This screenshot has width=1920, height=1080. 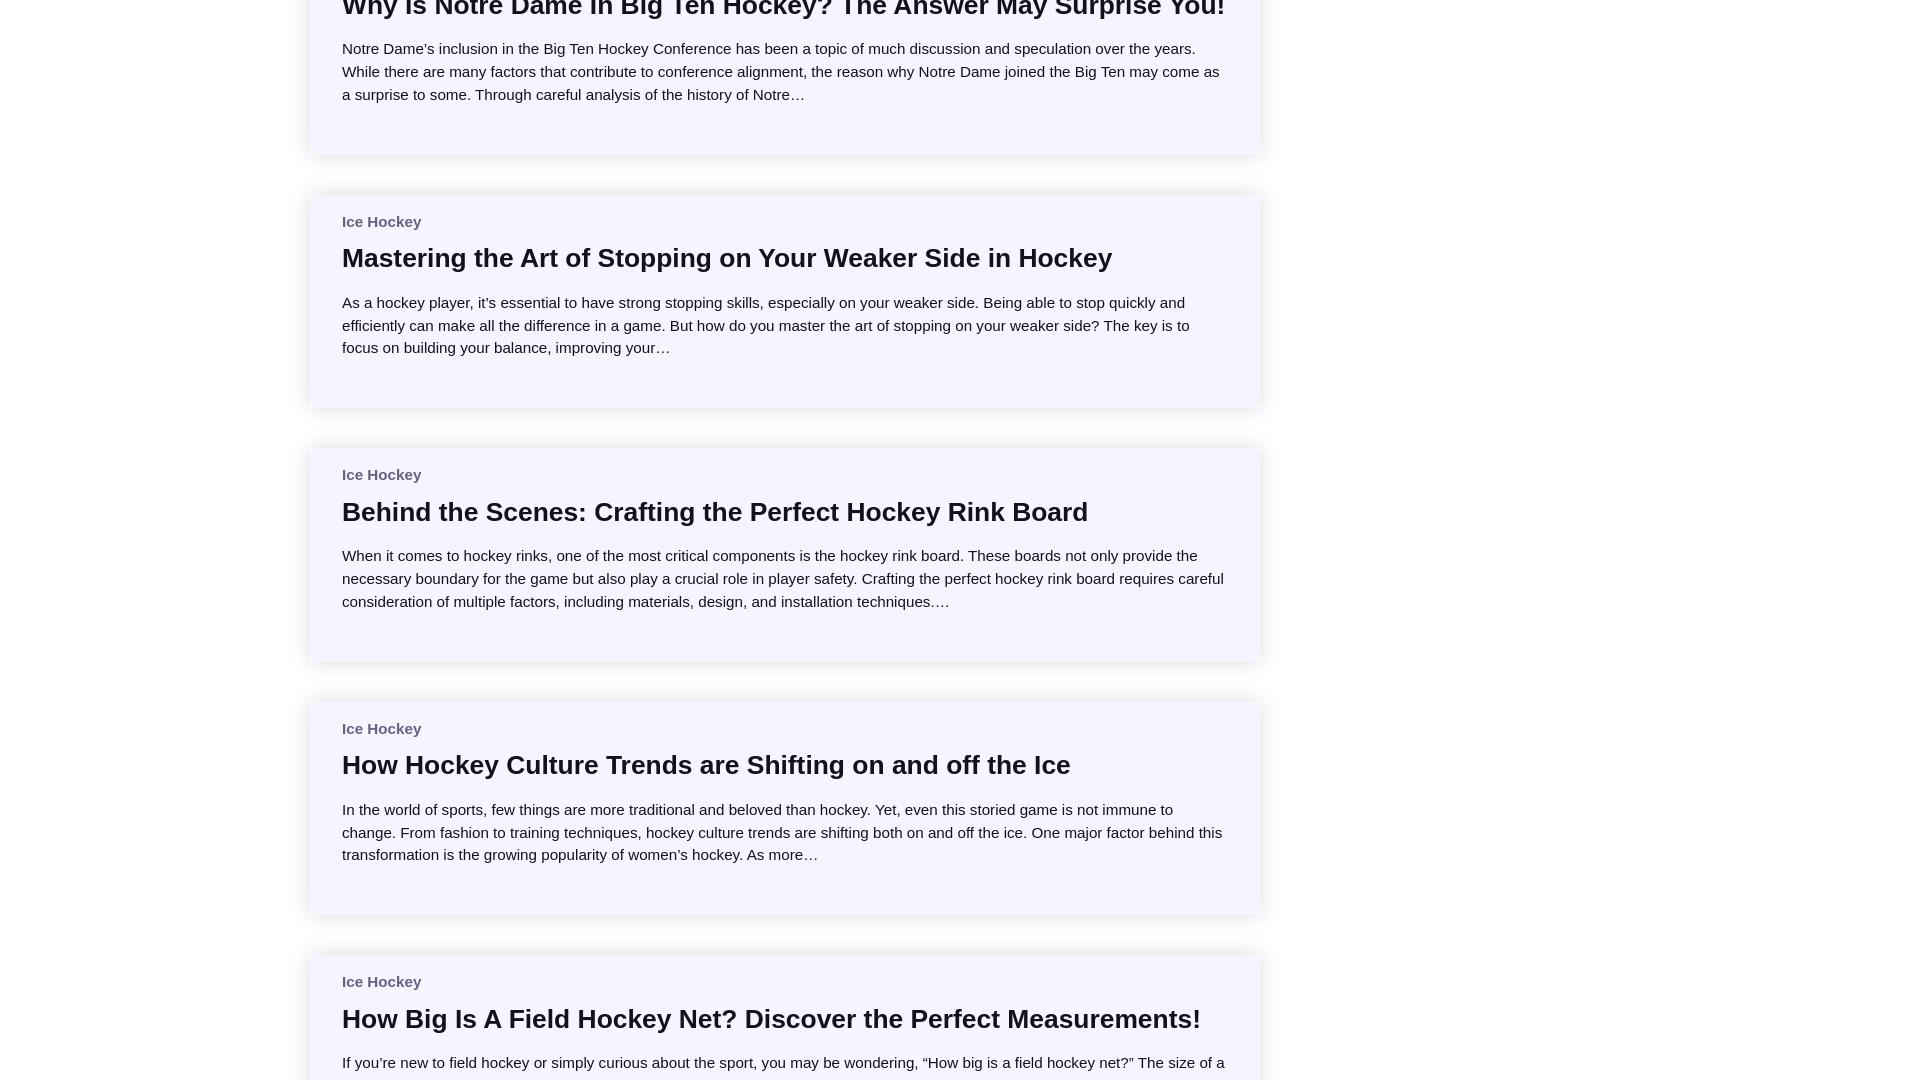 I want to click on Ice Hockey, so click(x=380, y=982).